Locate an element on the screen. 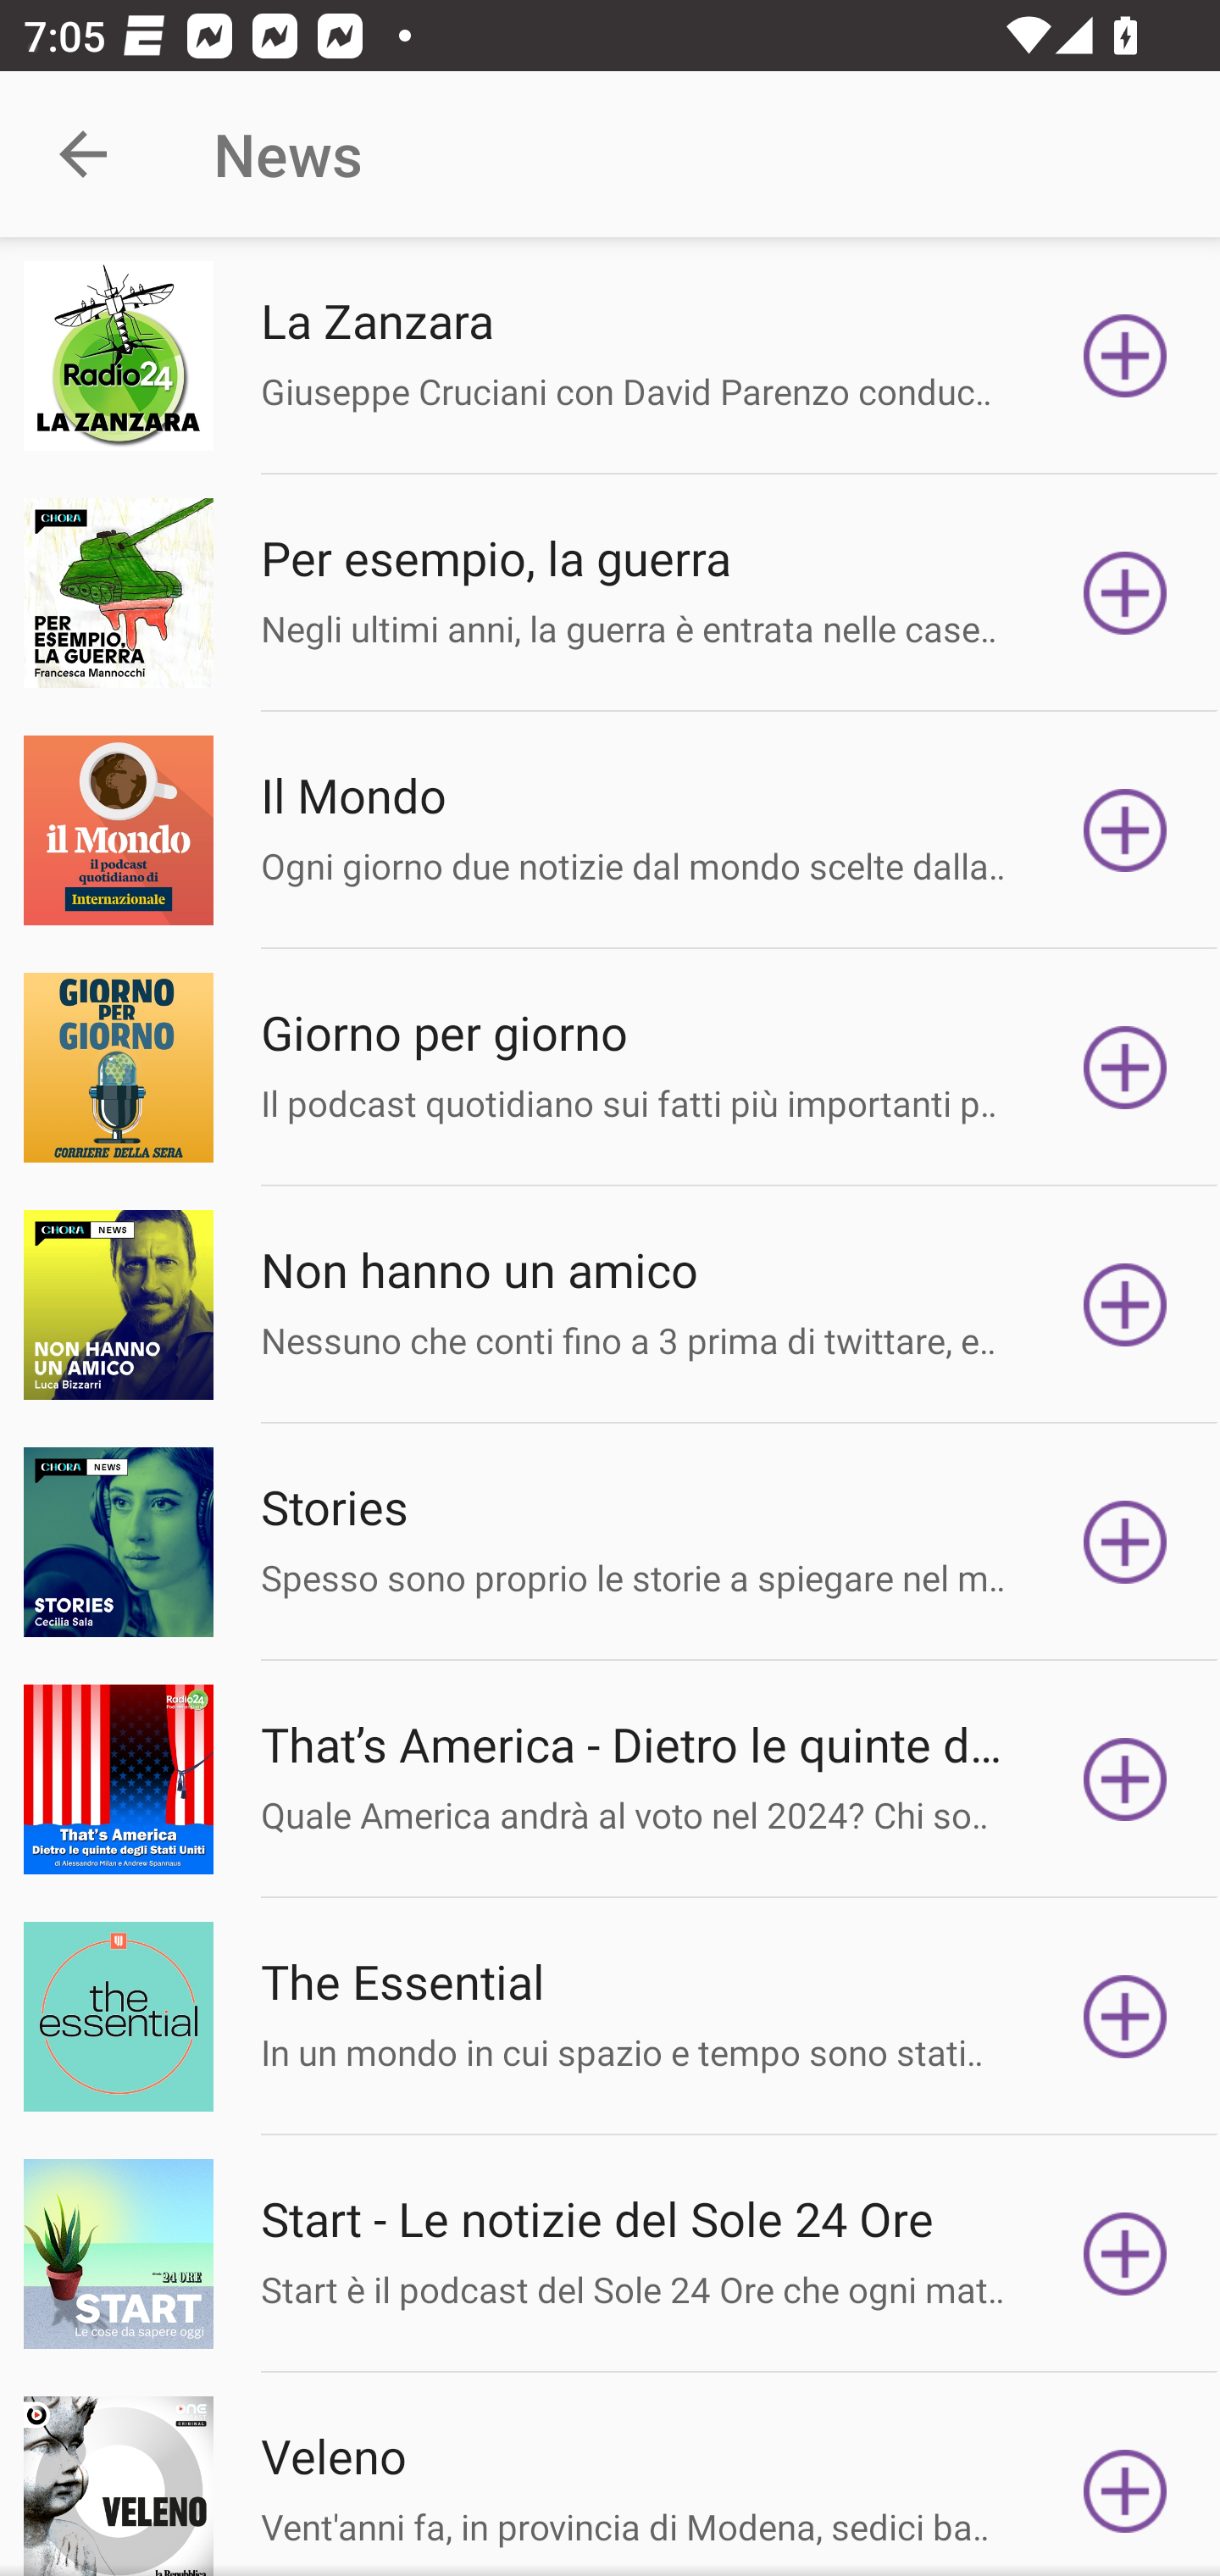  Subscribe is located at coordinates (1125, 1779).